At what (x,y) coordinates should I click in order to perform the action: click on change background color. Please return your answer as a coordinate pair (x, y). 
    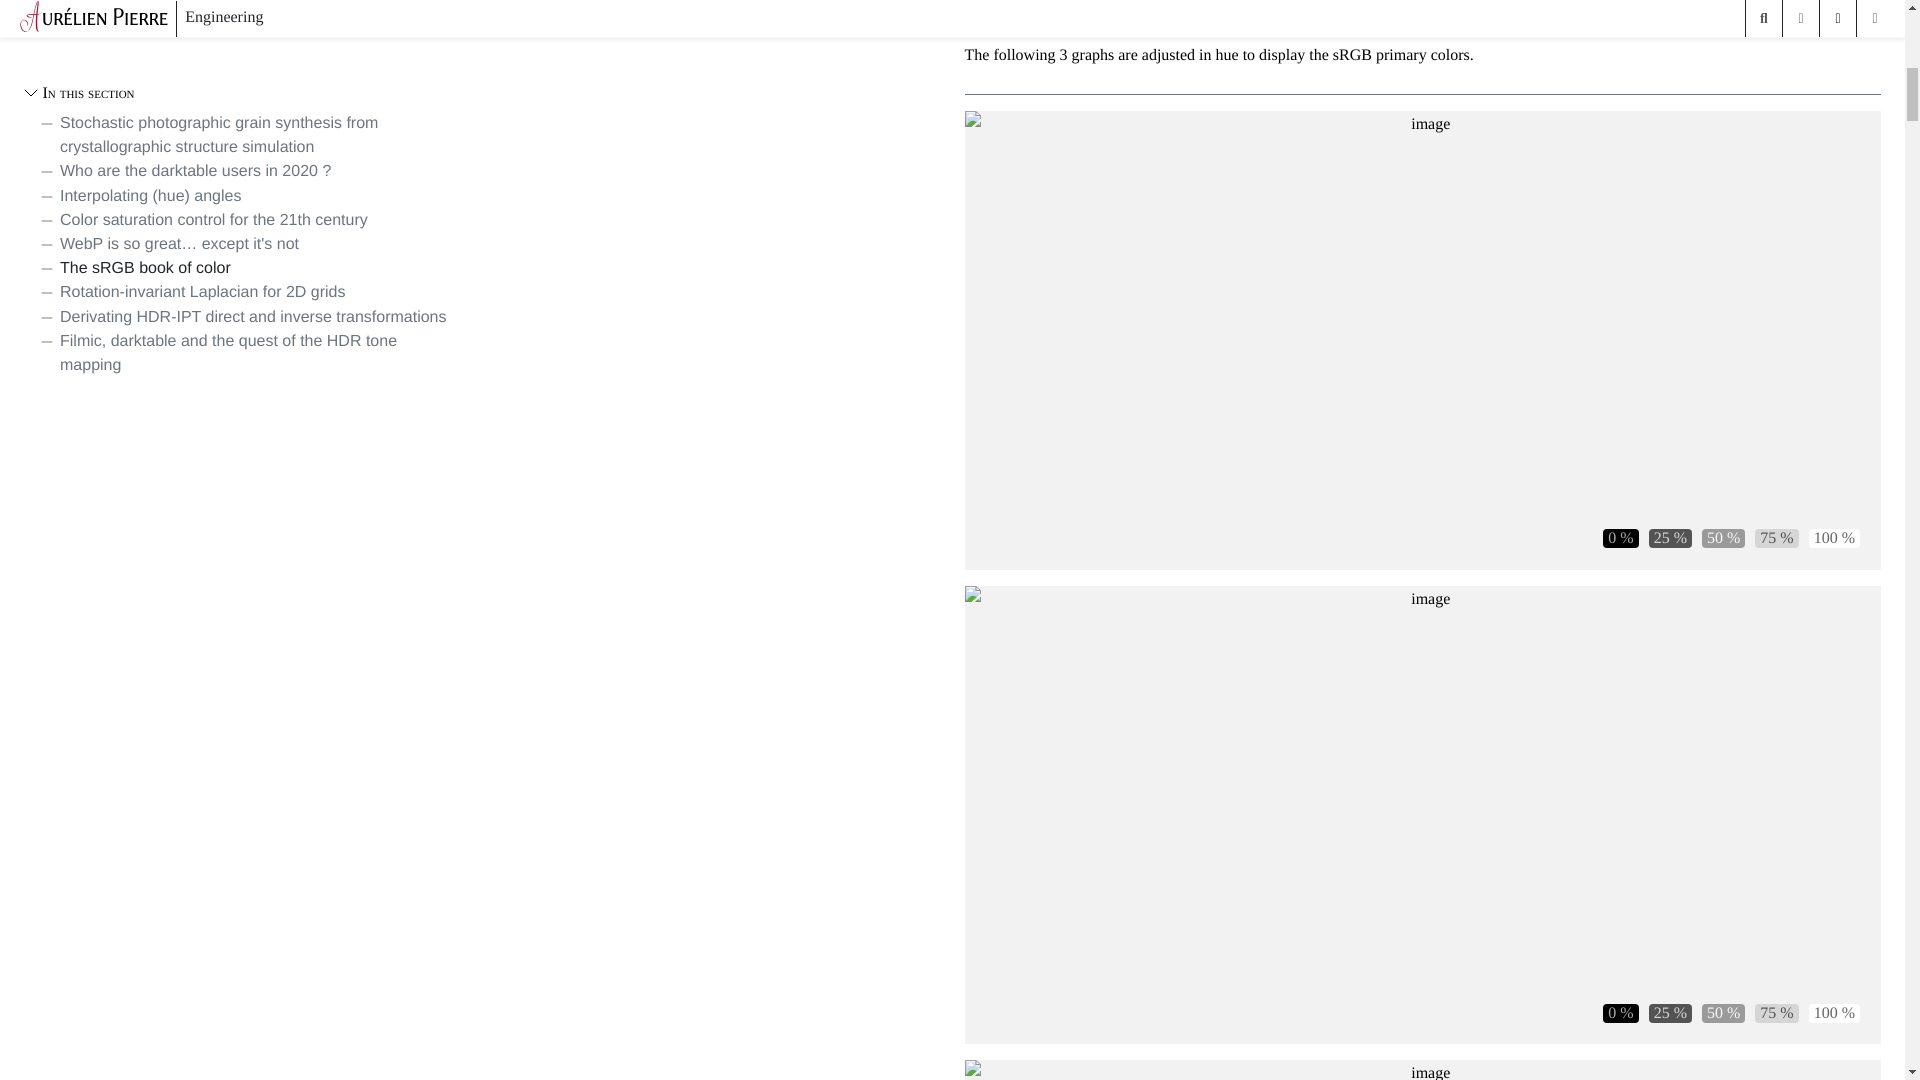
    Looking at the image, I should click on (1723, 1013).